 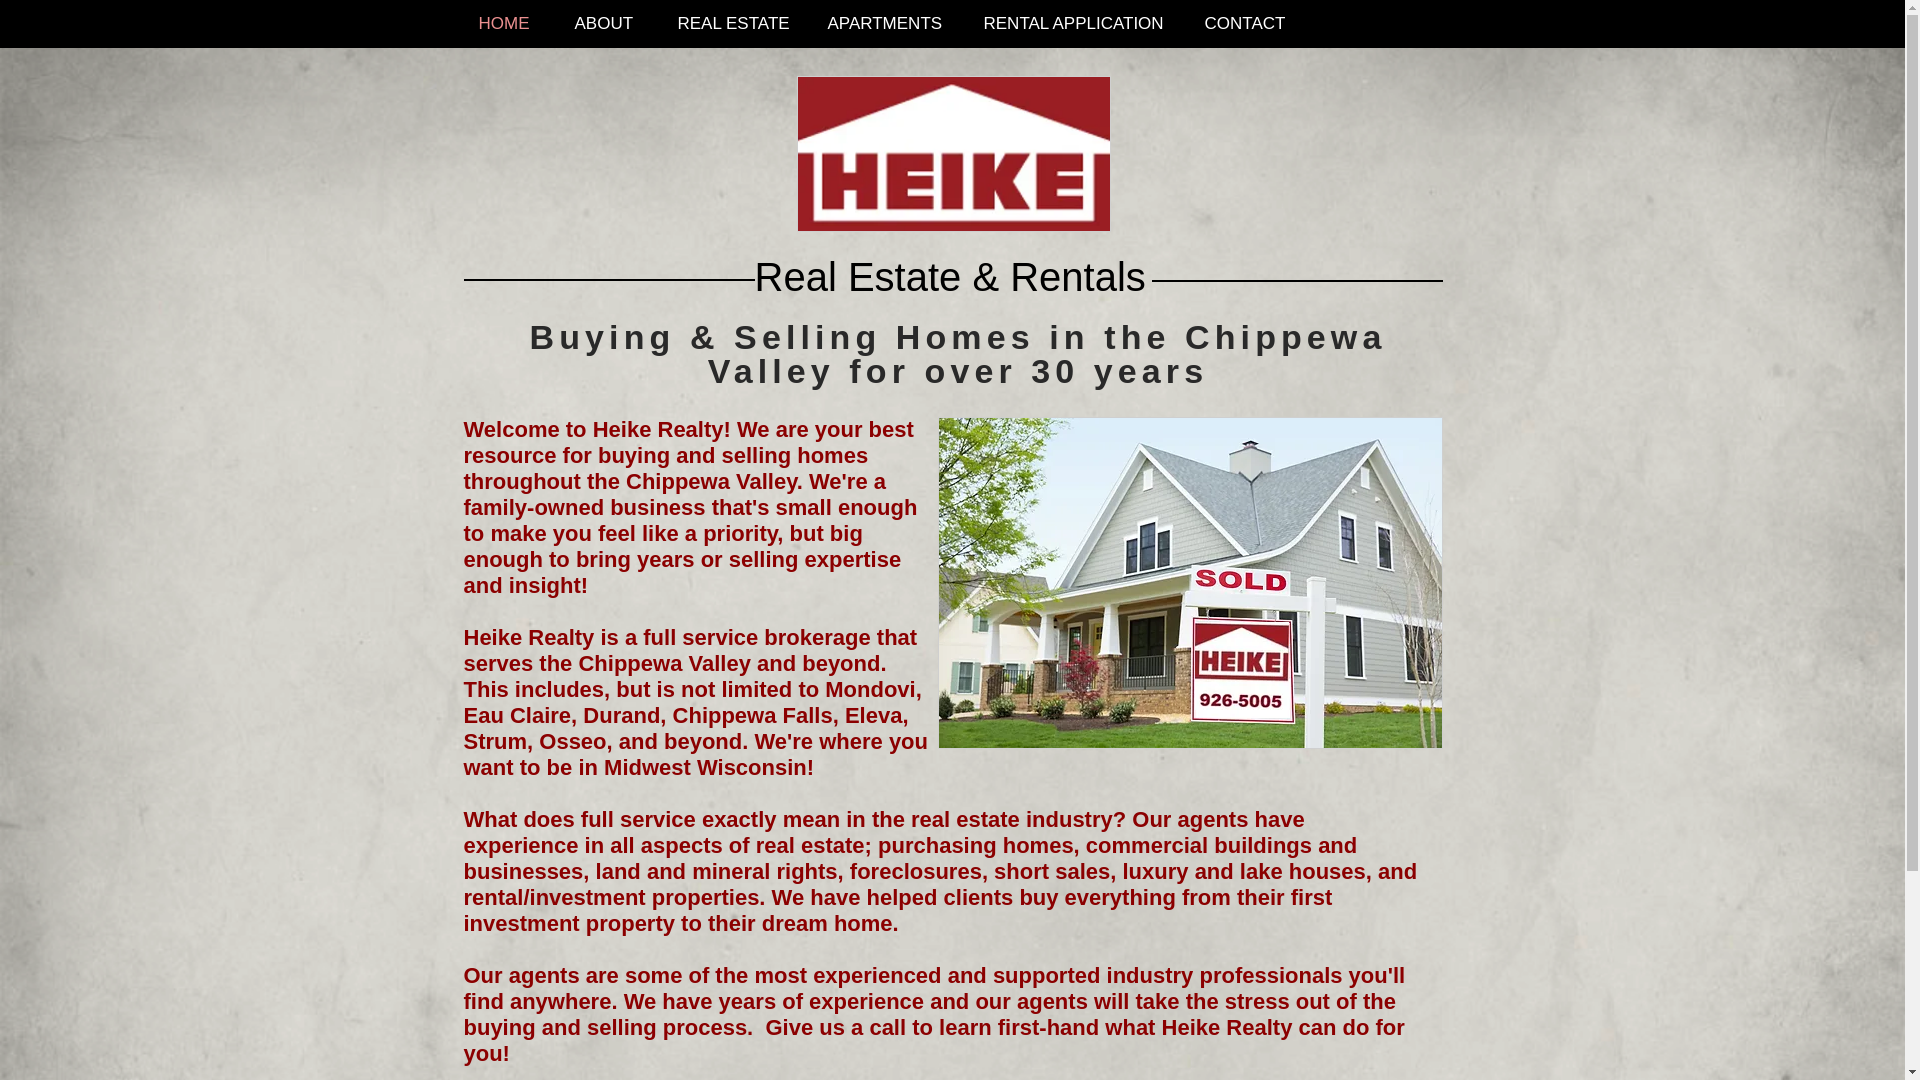 What do you see at coordinates (512, 23) in the screenshot?
I see `HOME` at bounding box center [512, 23].